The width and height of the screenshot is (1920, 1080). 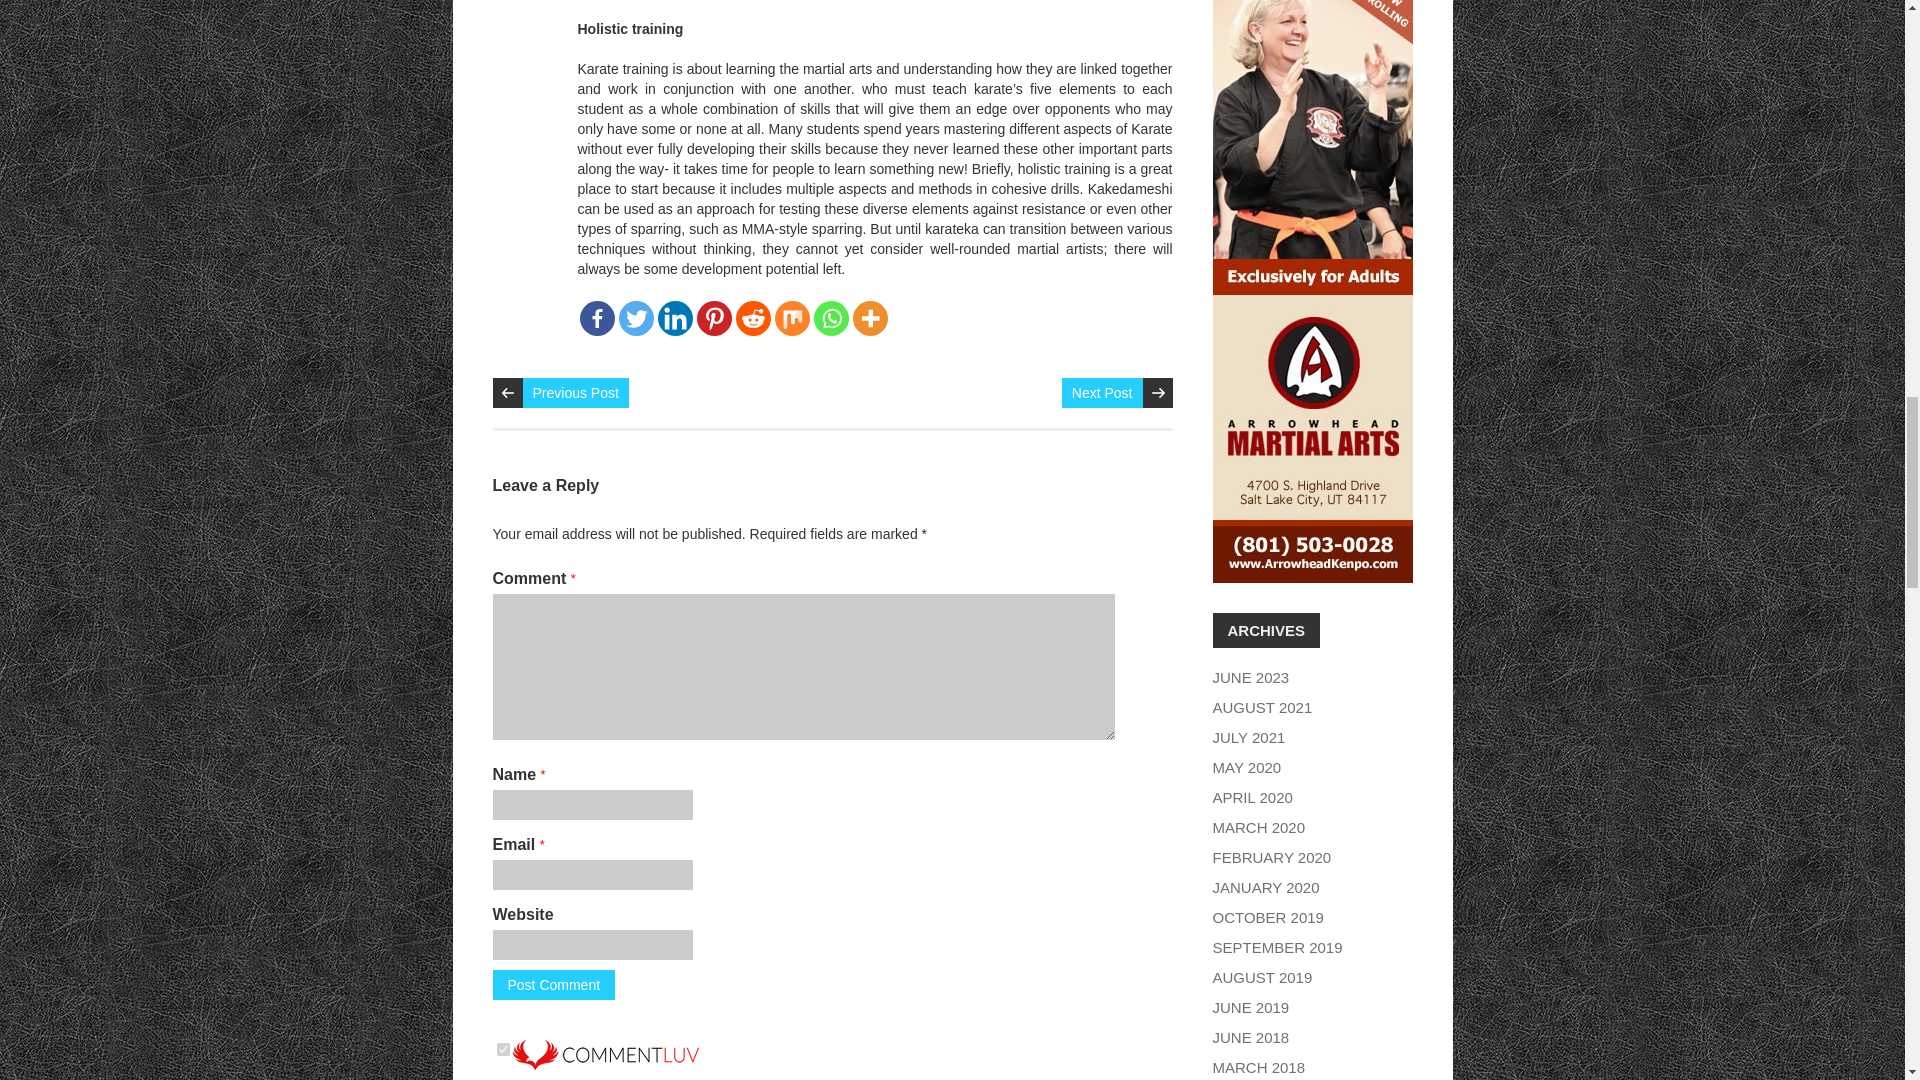 What do you see at coordinates (605, 1050) in the screenshot?
I see `CommentLuv is enabled` at bounding box center [605, 1050].